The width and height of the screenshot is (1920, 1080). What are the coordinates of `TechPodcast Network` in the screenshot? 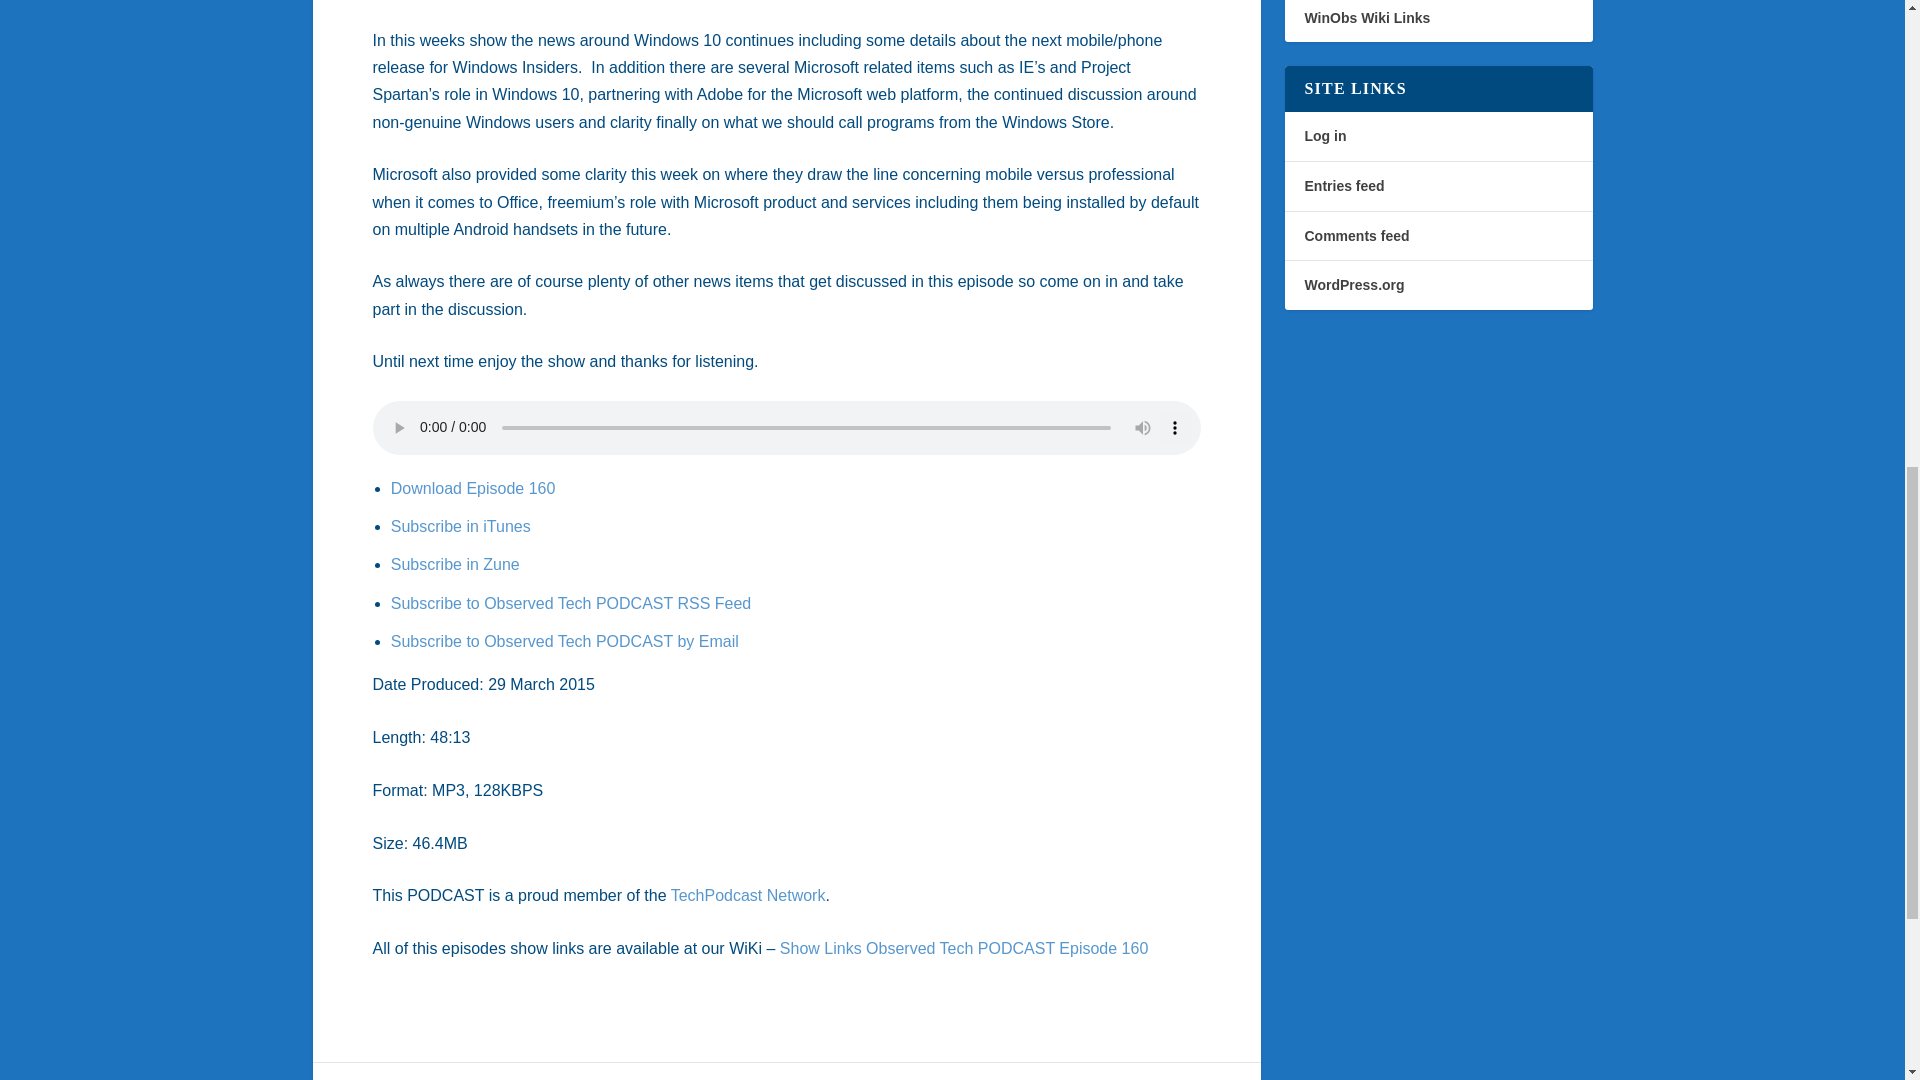 It's located at (748, 894).